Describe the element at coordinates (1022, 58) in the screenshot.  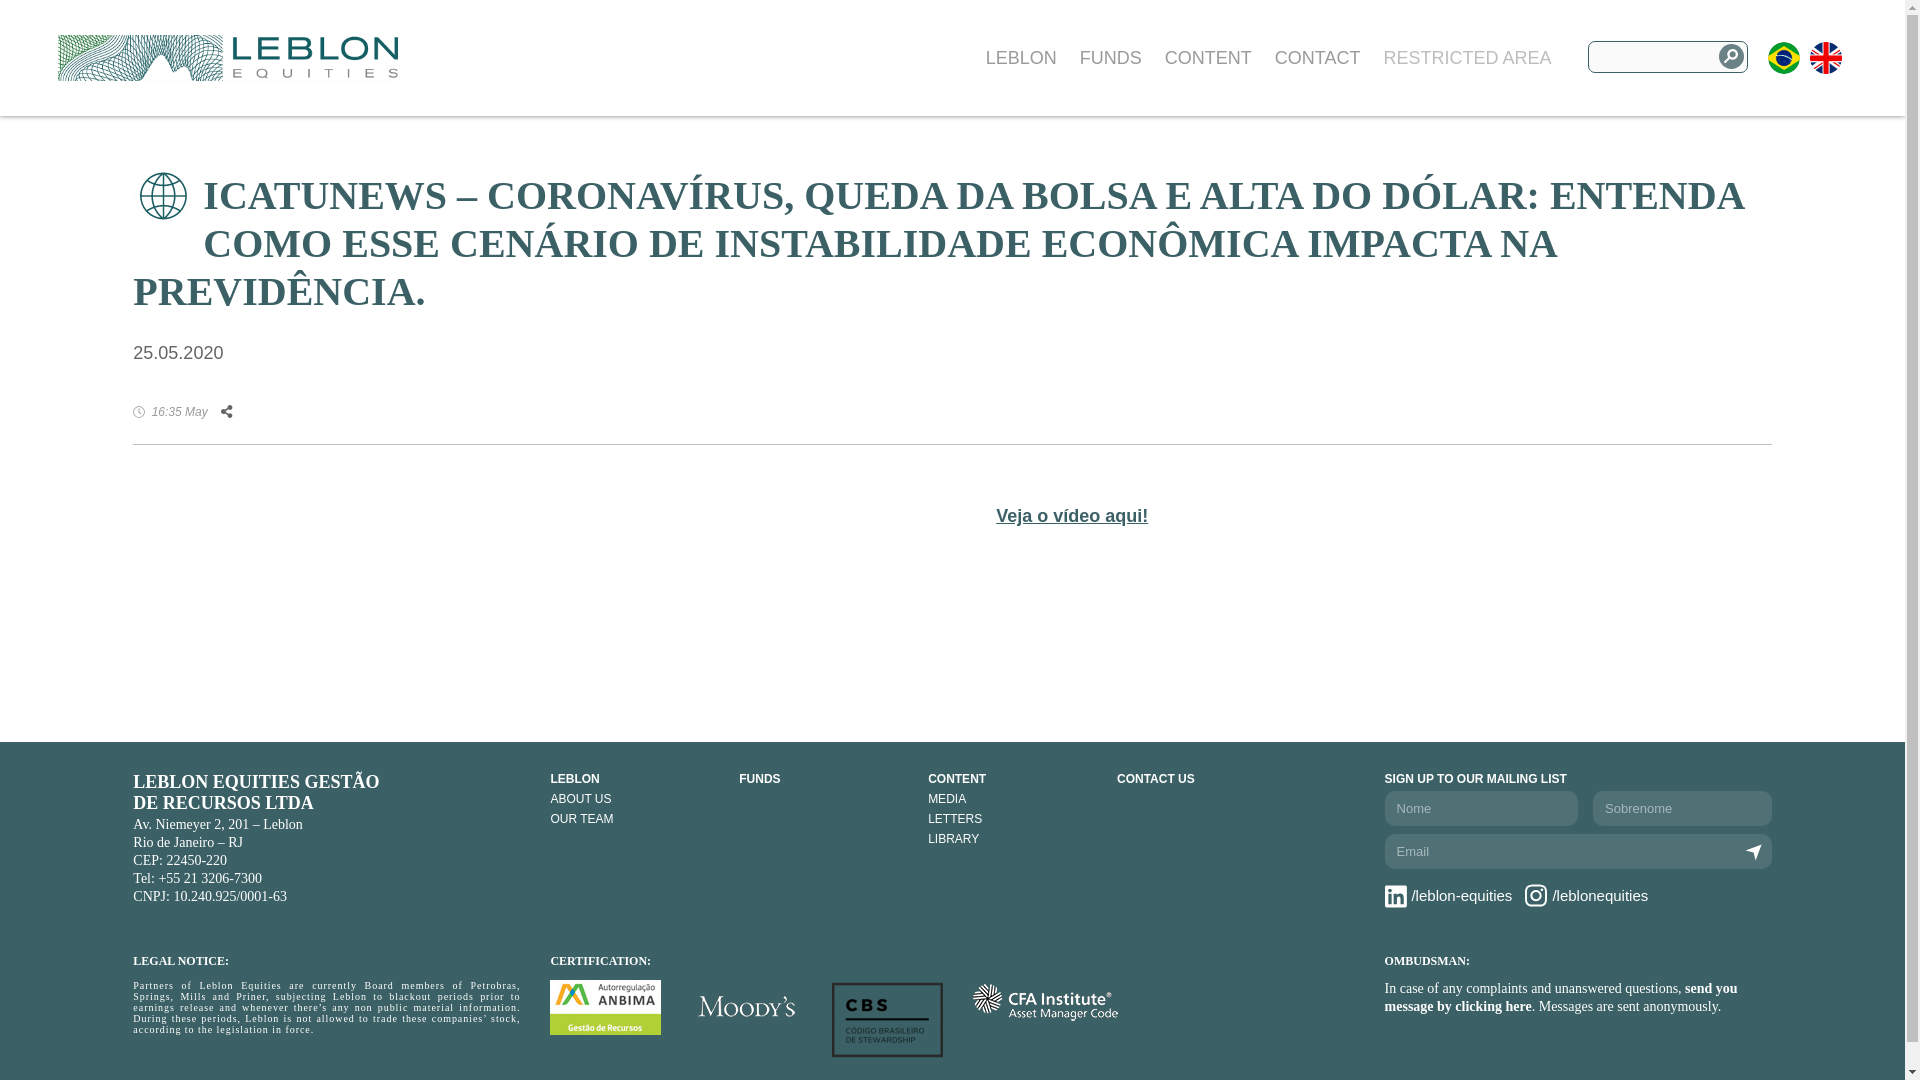
I see `LEBLON` at that location.